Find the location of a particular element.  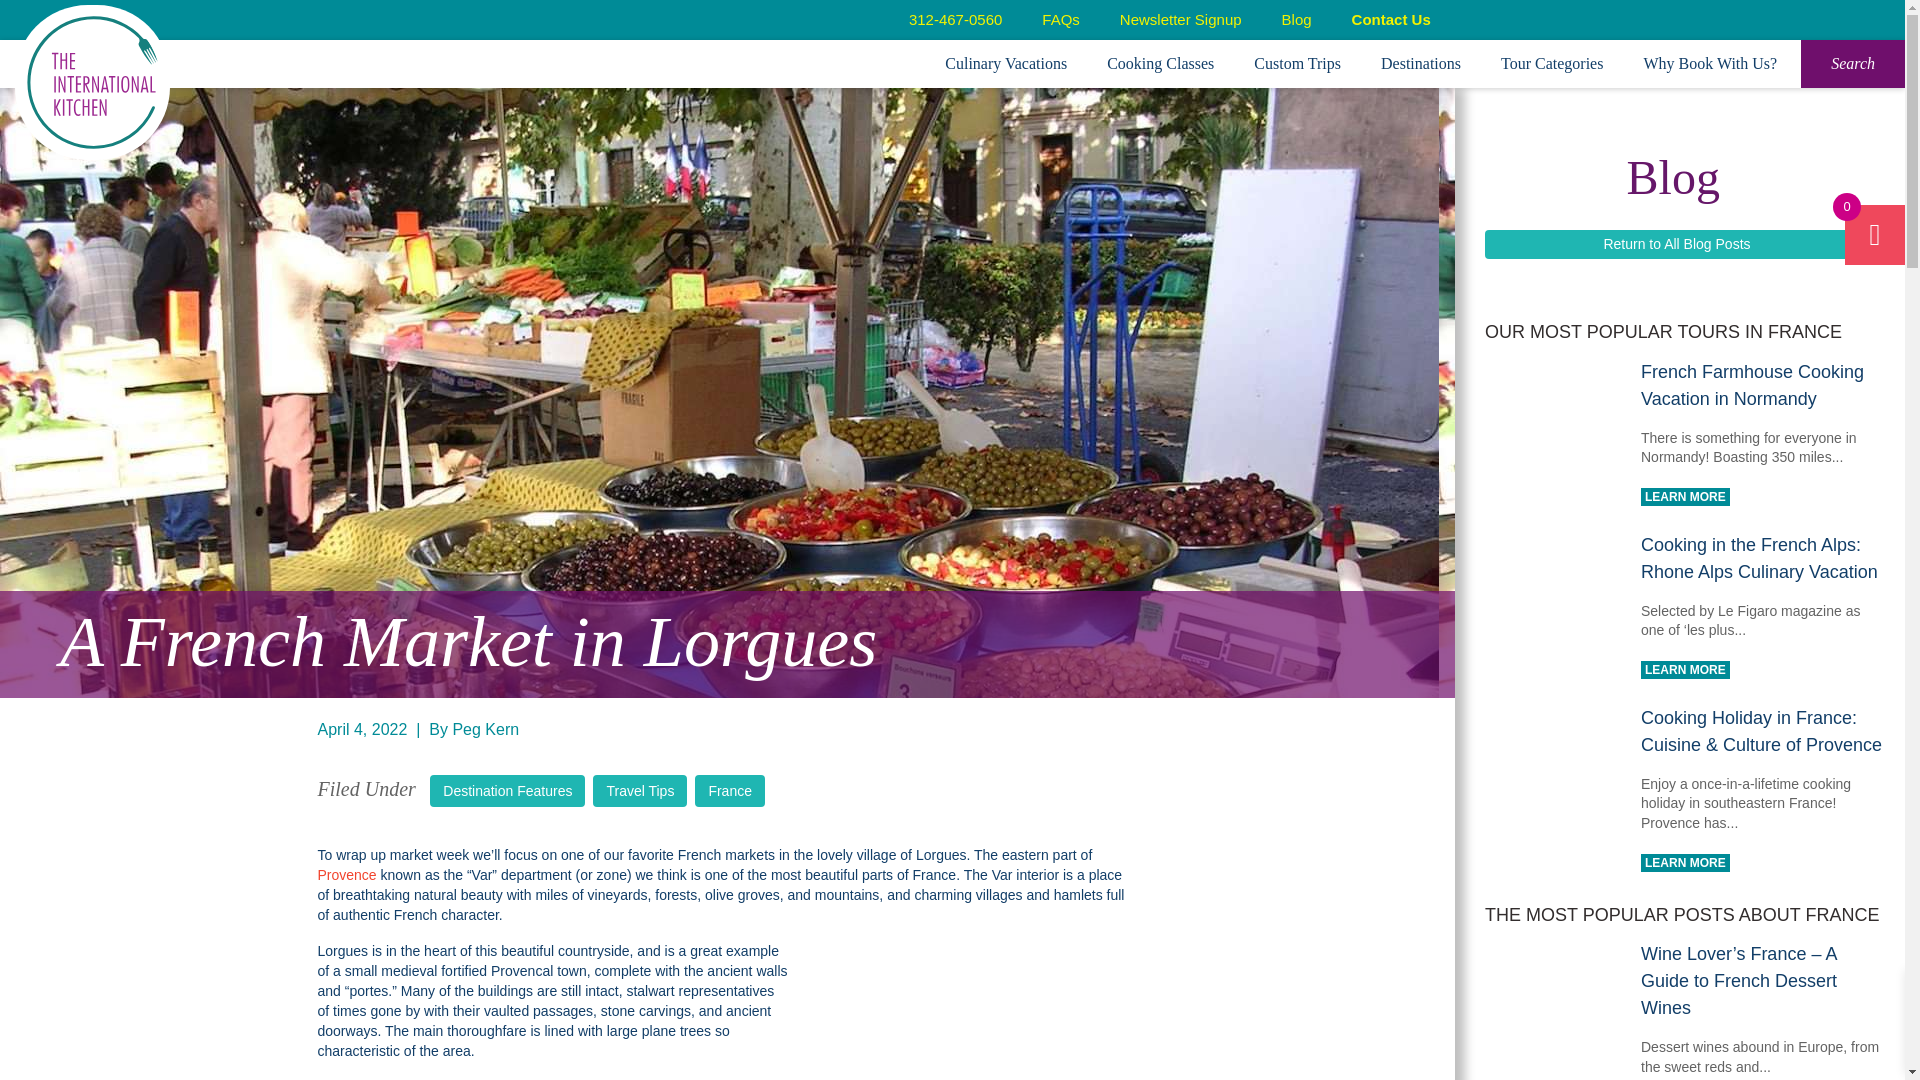

Twitter is located at coordinates (1624, 24).